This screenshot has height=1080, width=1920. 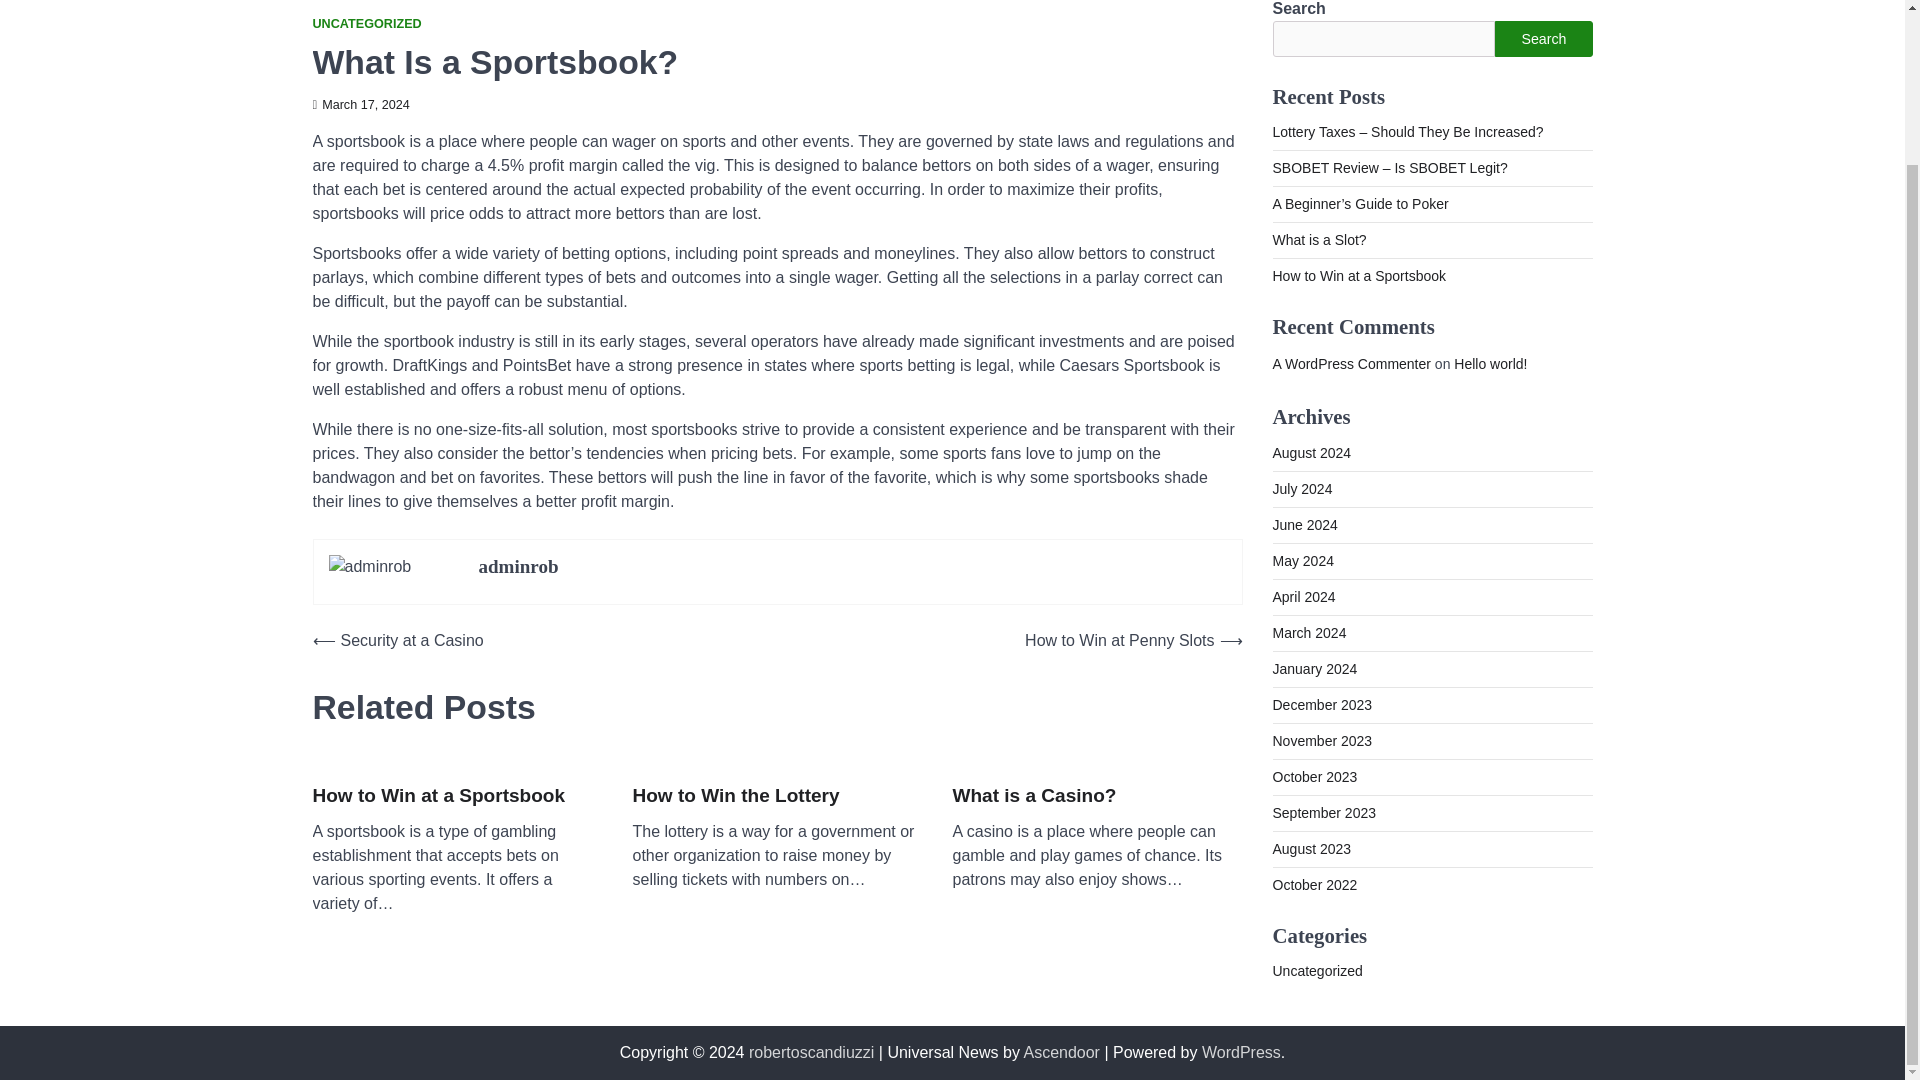 What do you see at coordinates (1490, 364) in the screenshot?
I see `Hello world!` at bounding box center [1490, 364].